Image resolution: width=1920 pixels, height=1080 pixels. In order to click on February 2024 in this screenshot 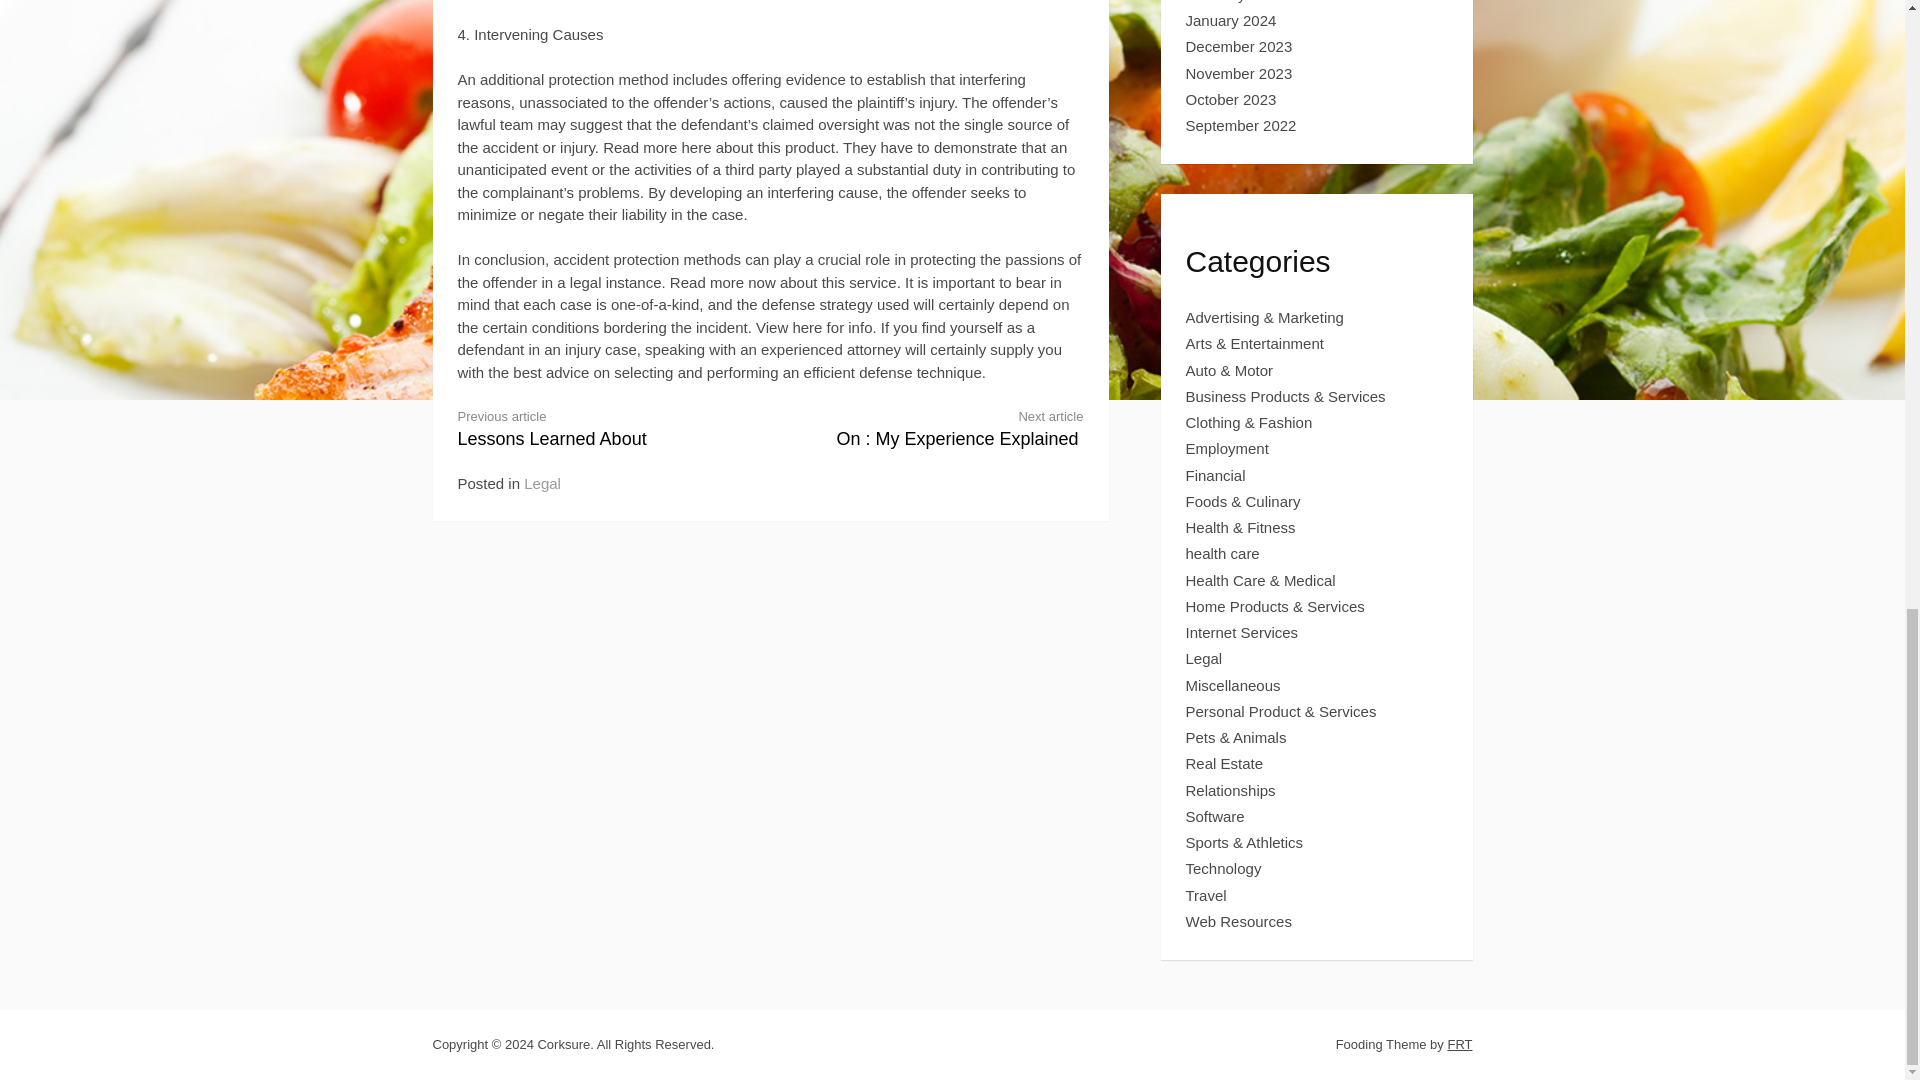, I will do `click(1231, 99)`.